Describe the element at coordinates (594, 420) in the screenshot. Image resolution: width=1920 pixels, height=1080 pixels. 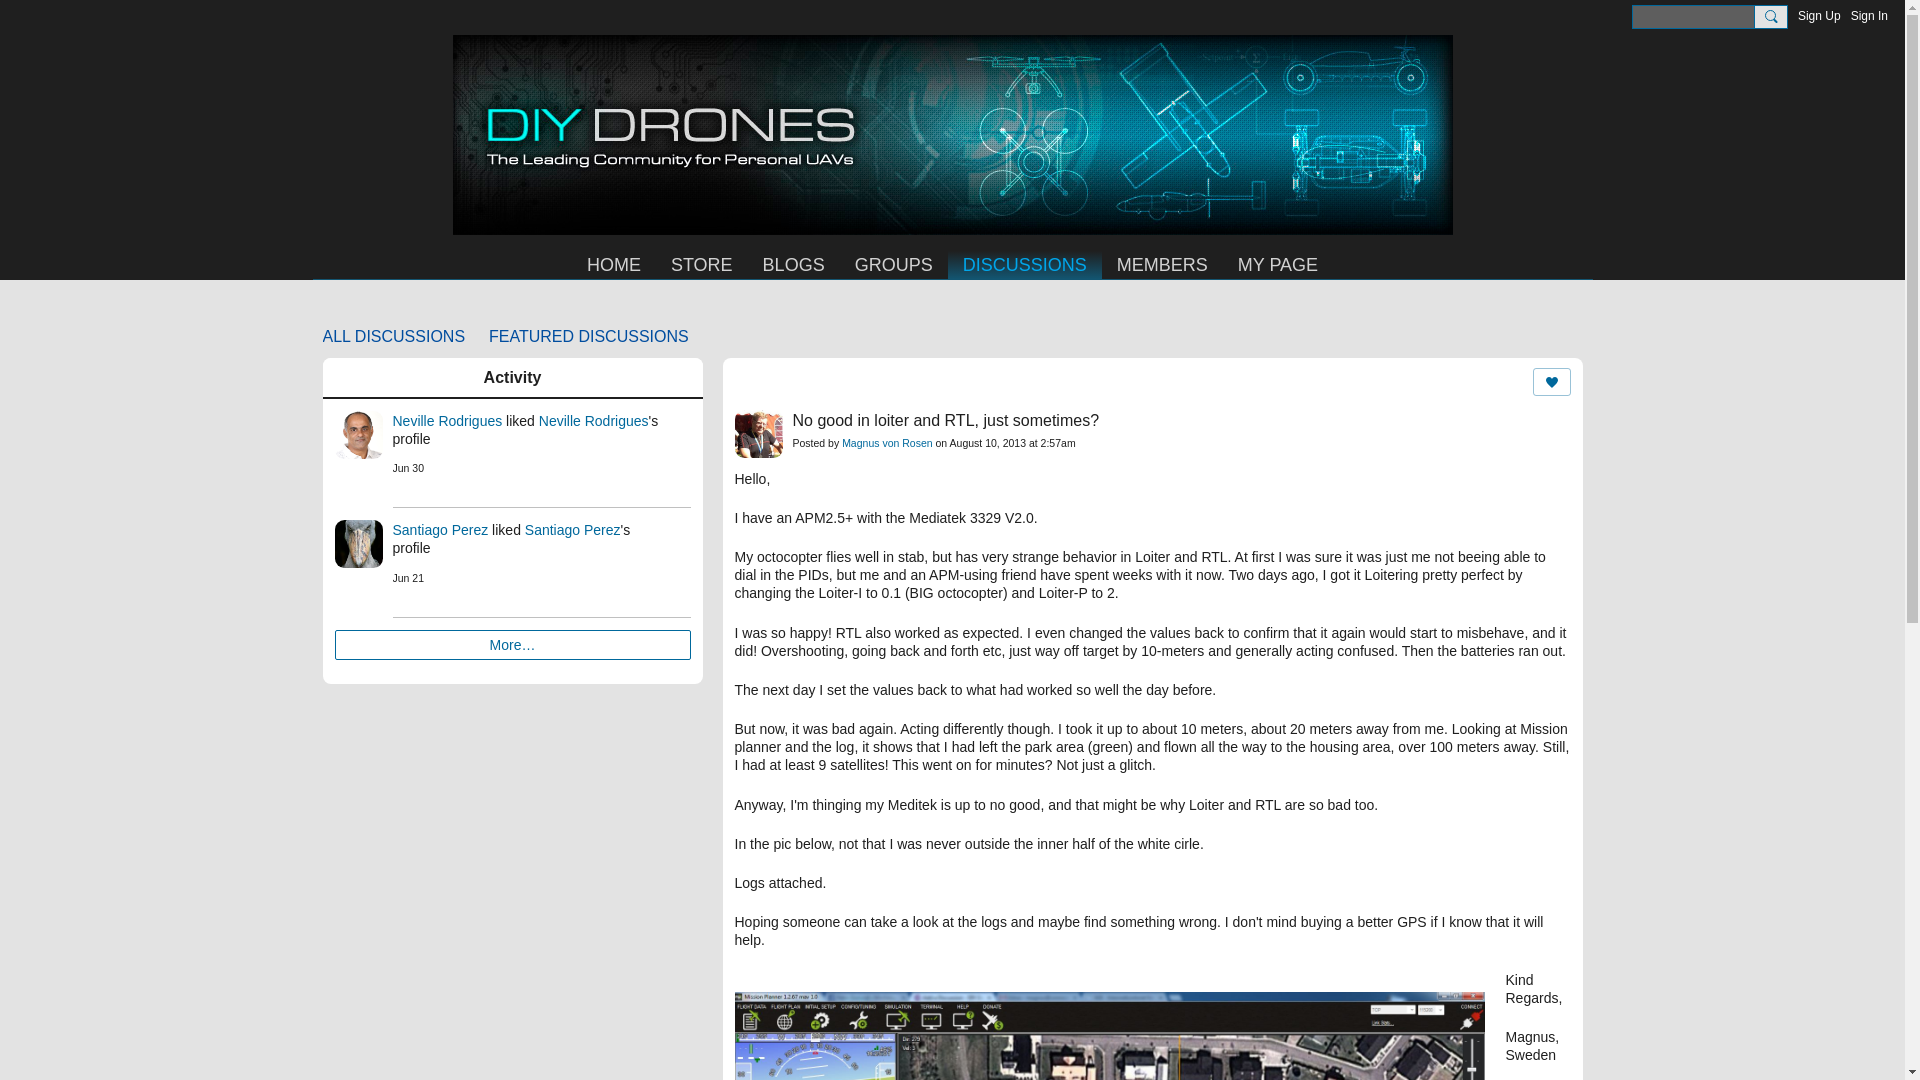
I see `Neville Rodrigues` at that location.